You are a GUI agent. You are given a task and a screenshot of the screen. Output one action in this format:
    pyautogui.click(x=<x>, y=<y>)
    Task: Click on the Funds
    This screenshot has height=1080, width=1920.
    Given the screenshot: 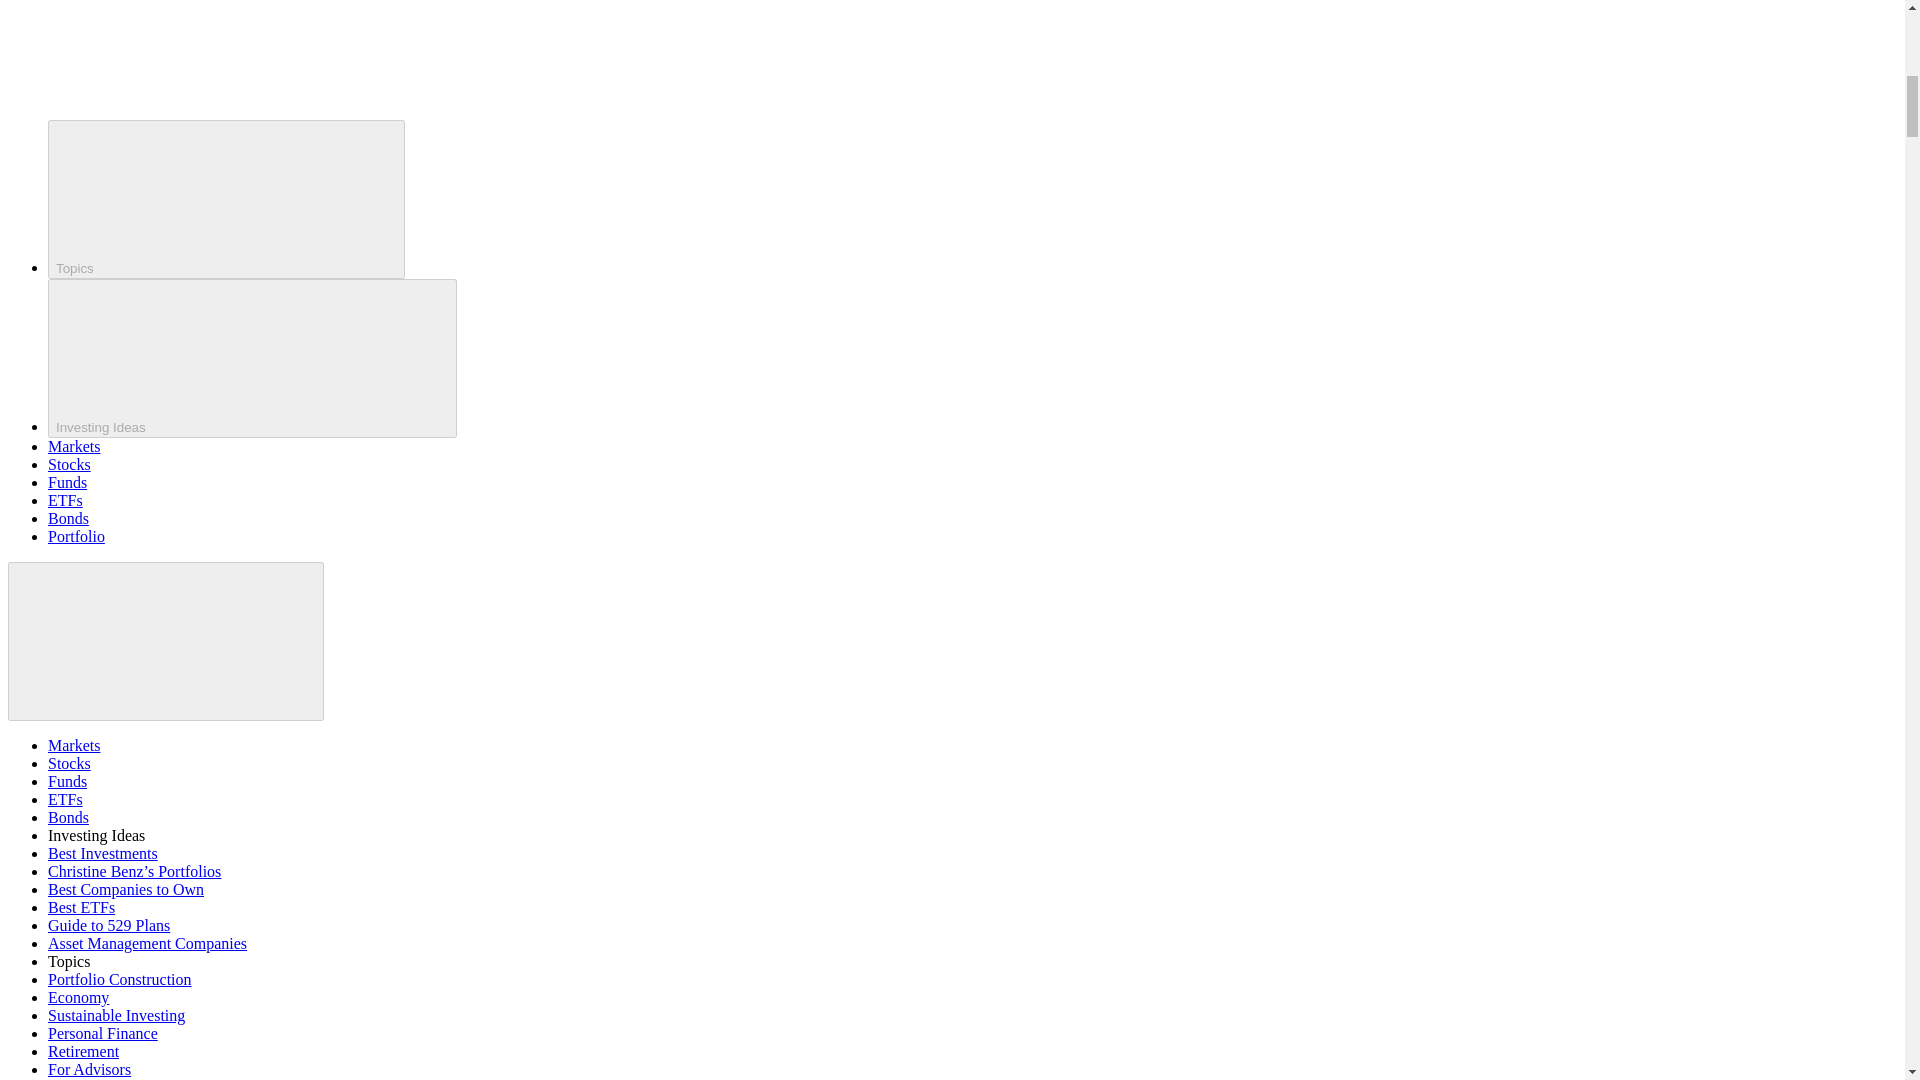 What is the action you would take?
    pyautogui.click(x=67, y=482)
    